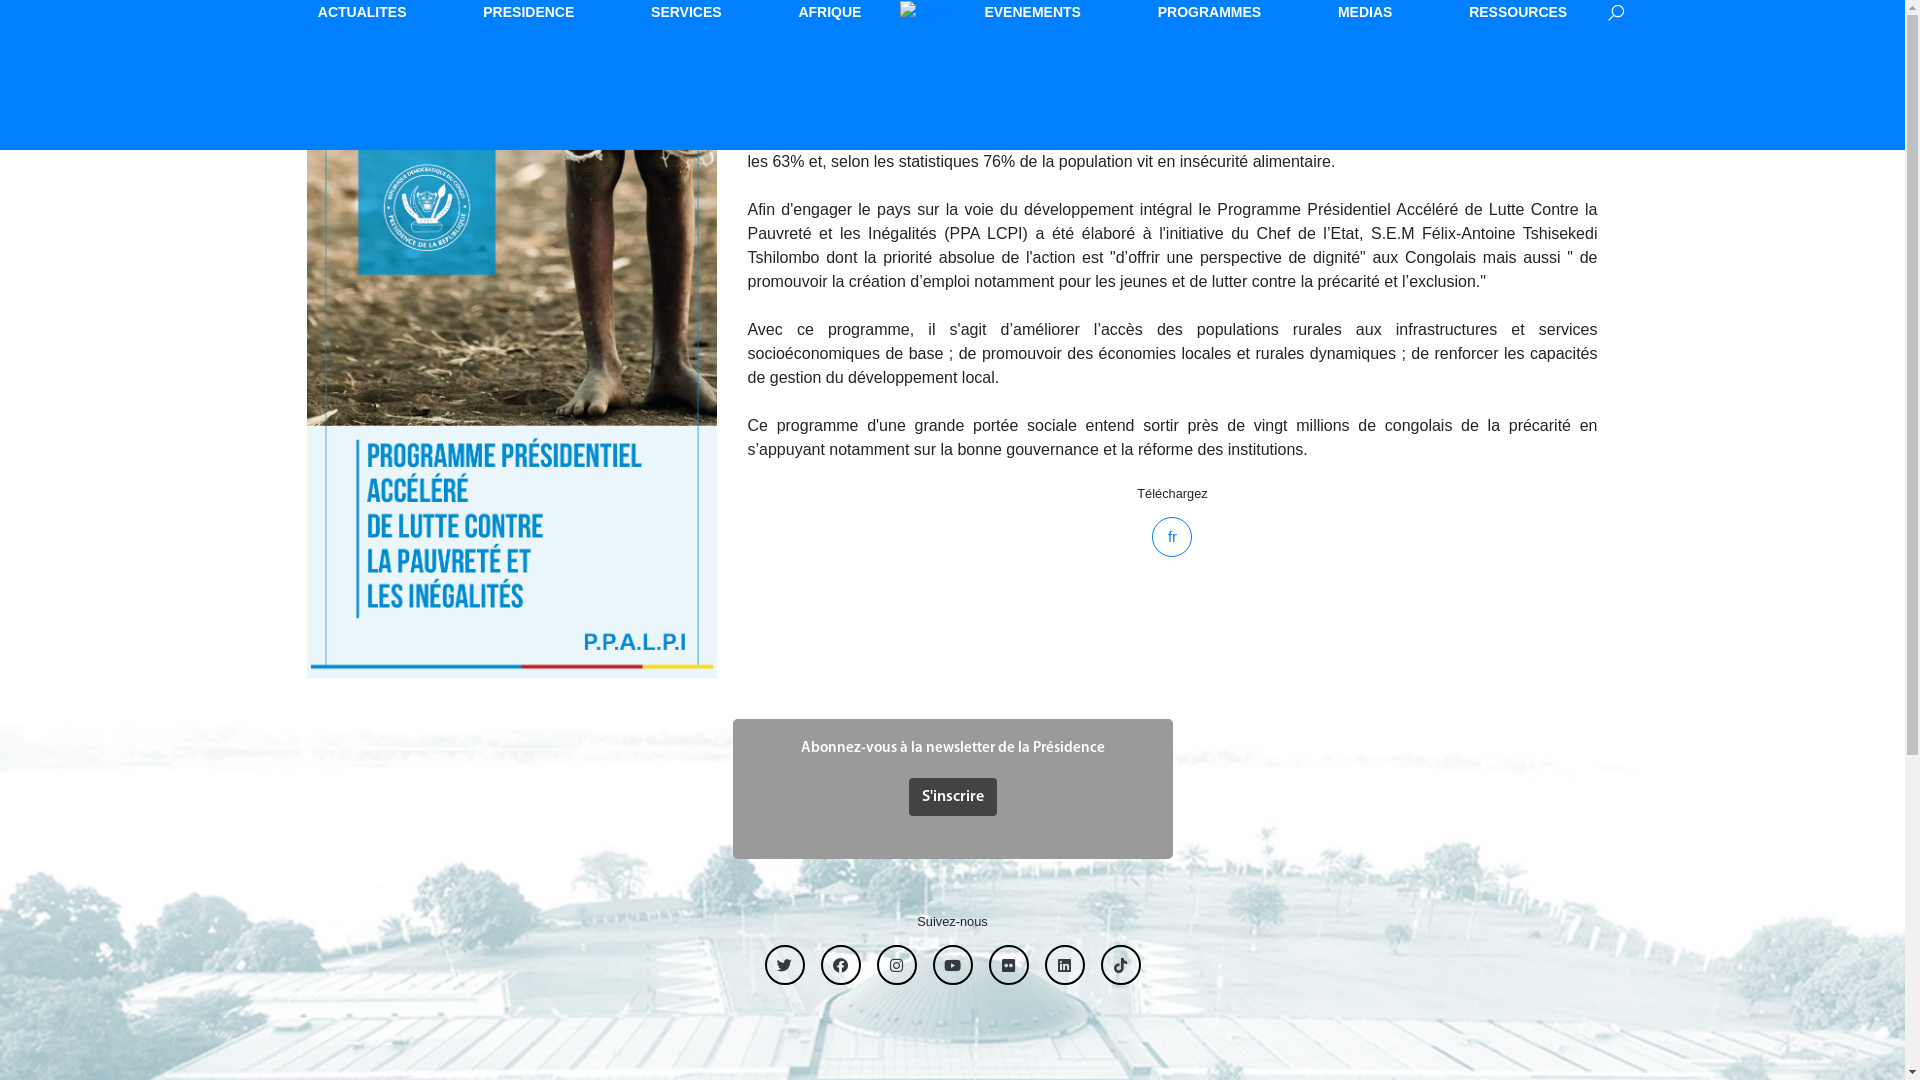 The height and width of the screenshot is (1080, 1920). What do you see at coordinates (1518, 12) in the screenshot?
I see `RESSOURCES` at bounding box center [1518, 12].